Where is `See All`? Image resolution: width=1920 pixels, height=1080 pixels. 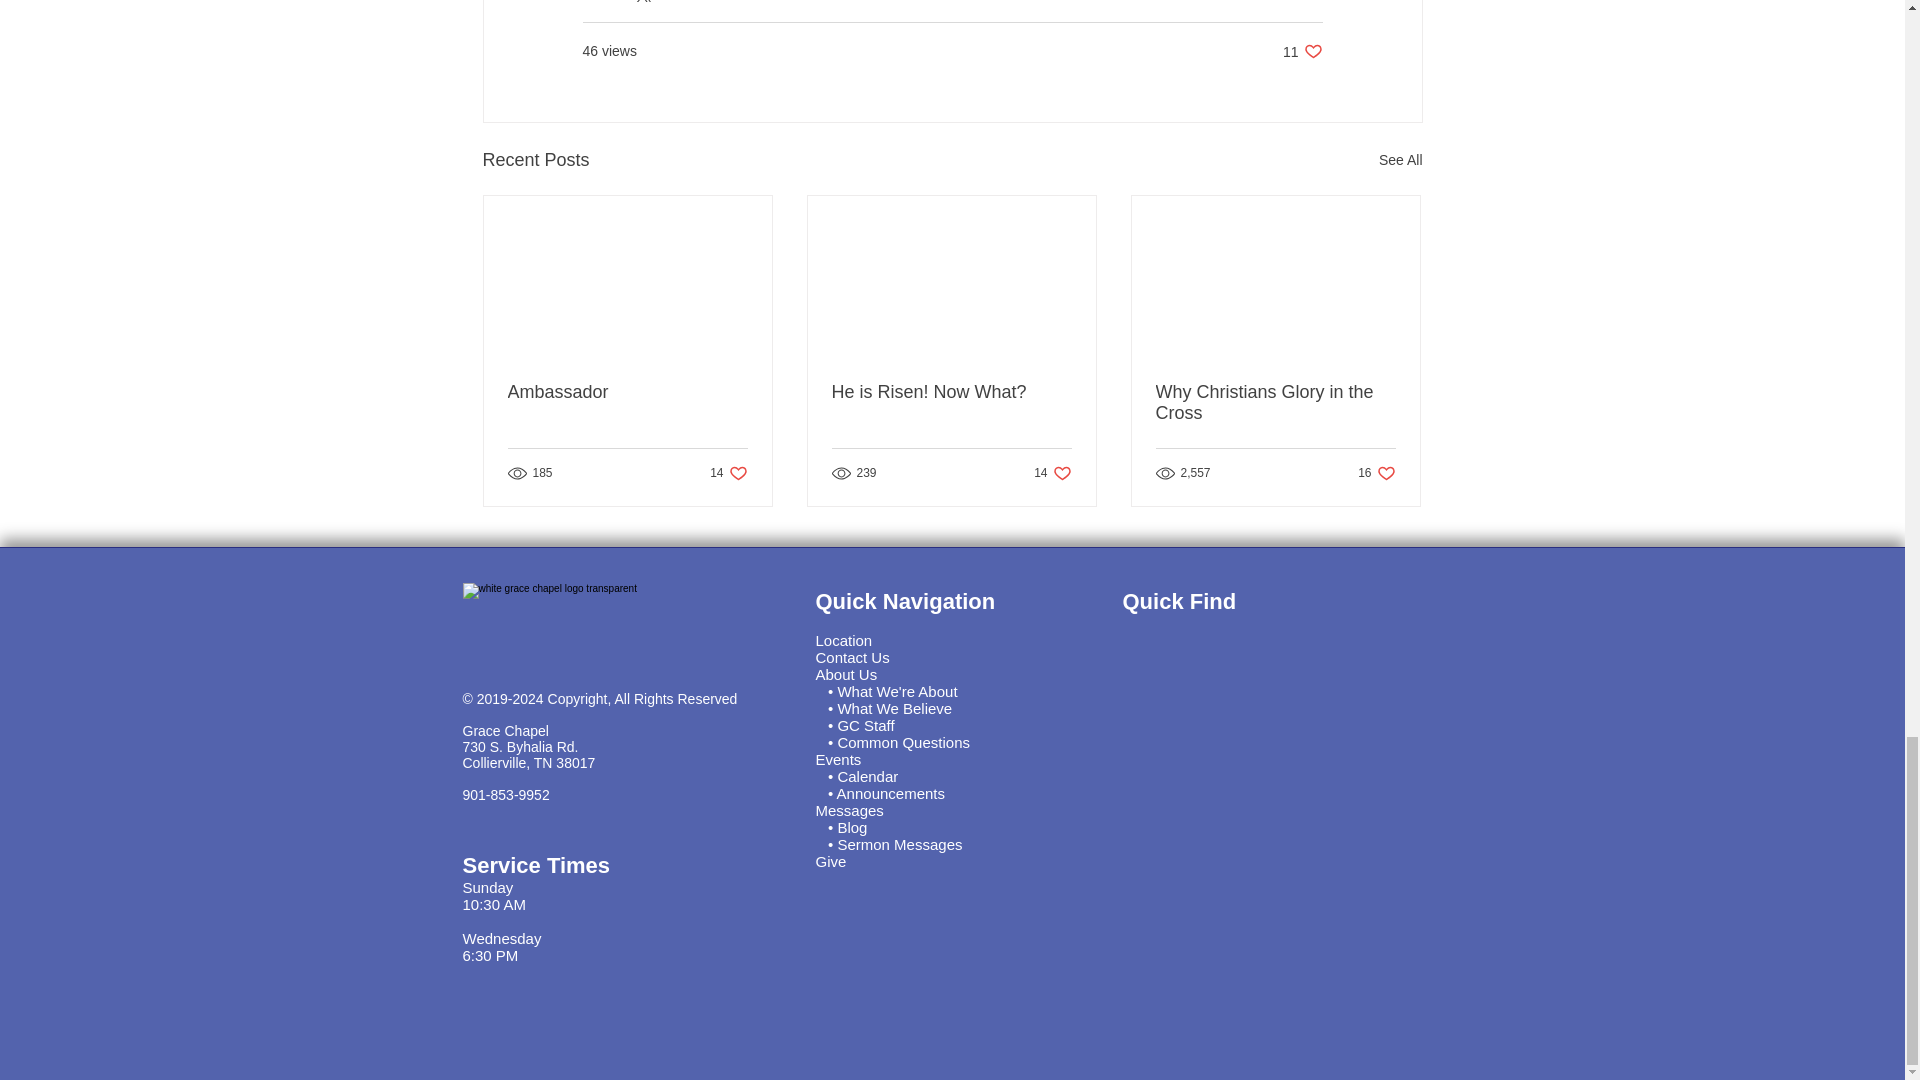
See All is located at coordinates (1400, 160).